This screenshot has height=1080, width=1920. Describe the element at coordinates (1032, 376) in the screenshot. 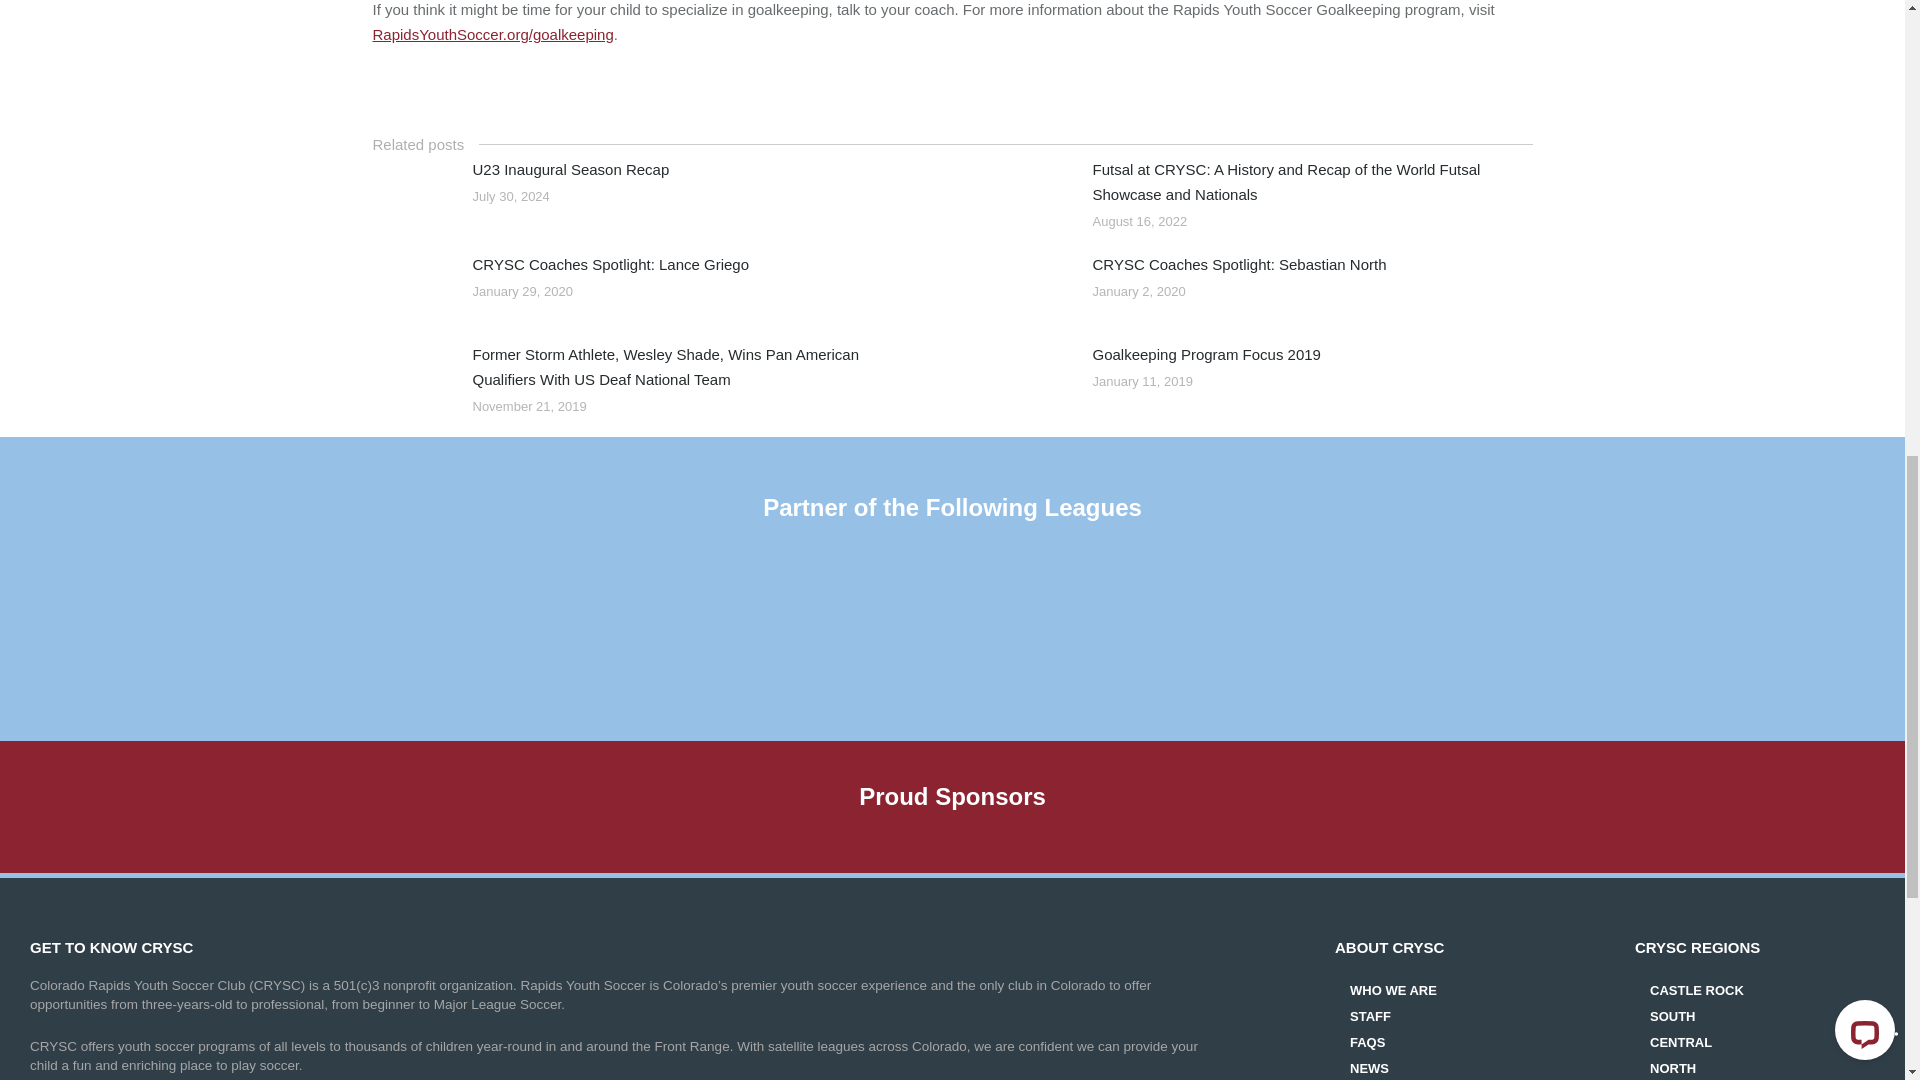

I see `2019-01-25` at that location.